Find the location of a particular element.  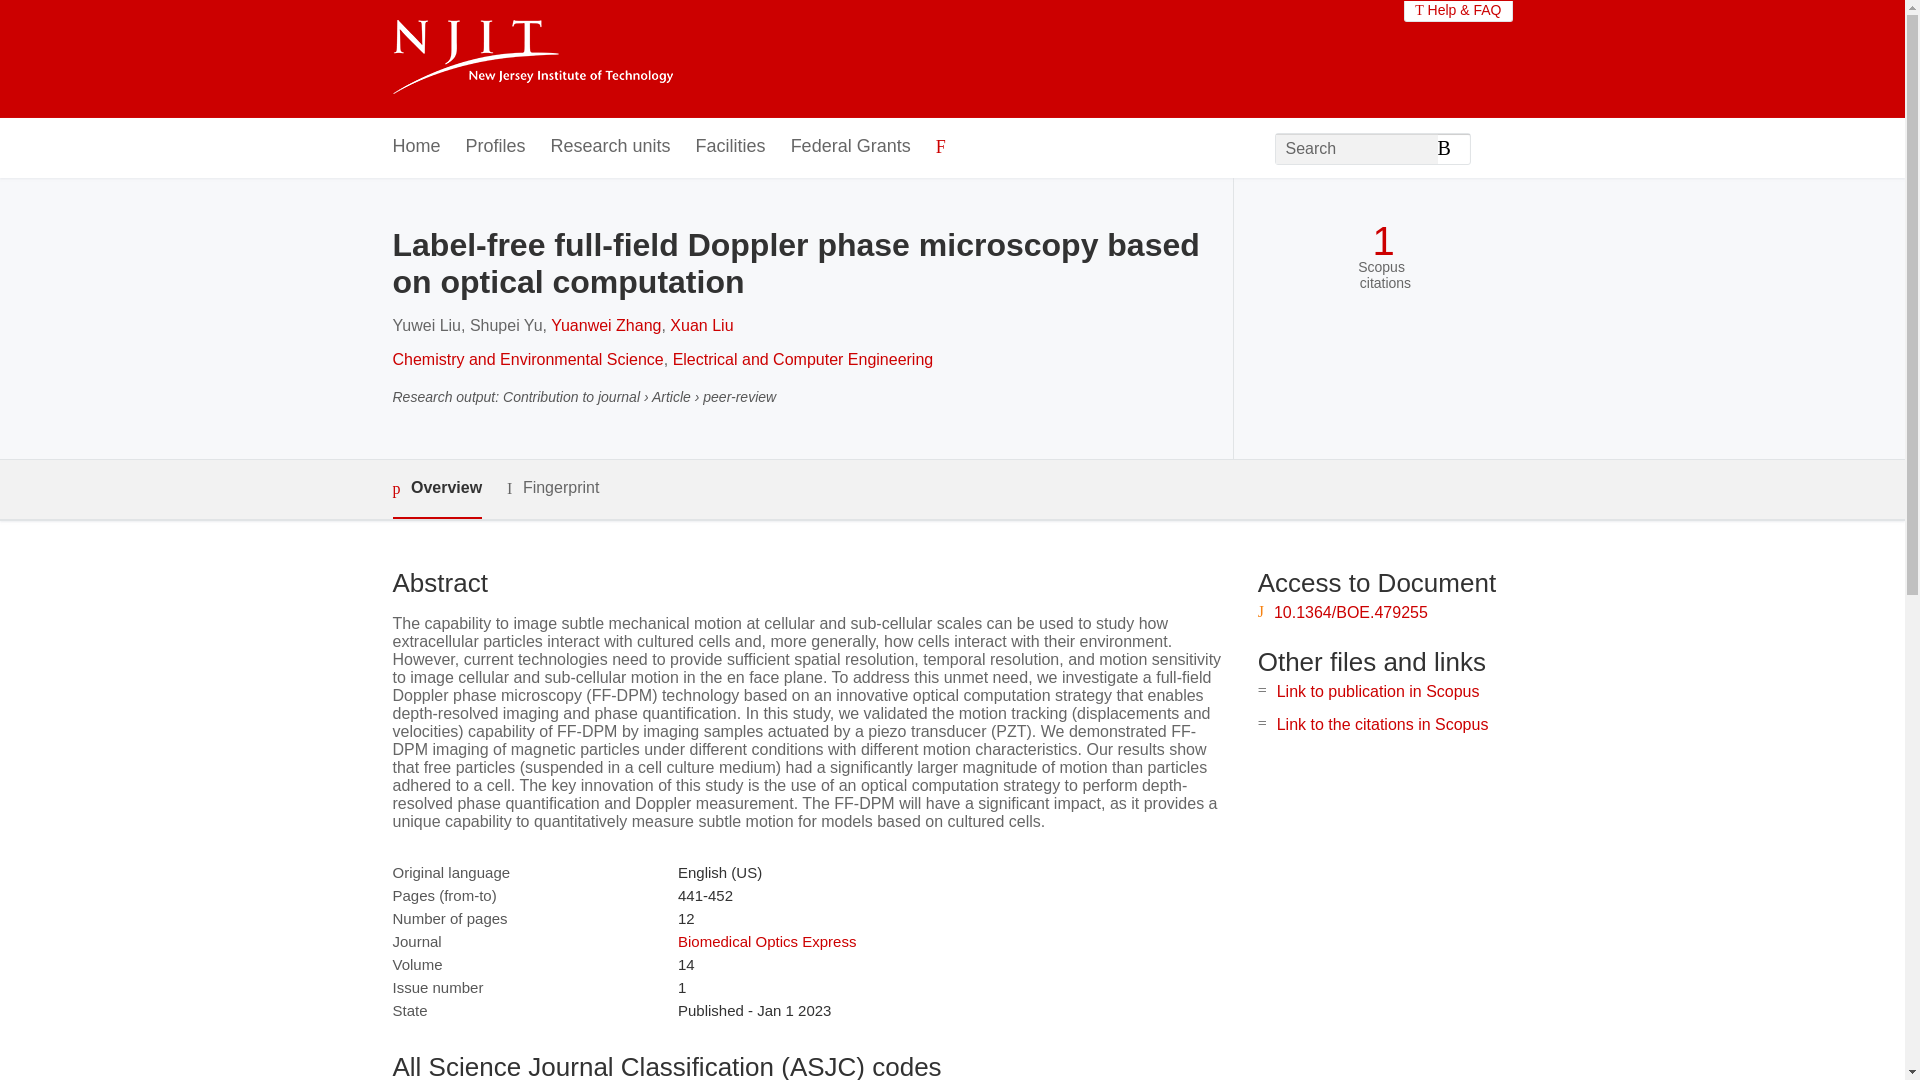

Xuan Liu is located at coordinates (702, 325).